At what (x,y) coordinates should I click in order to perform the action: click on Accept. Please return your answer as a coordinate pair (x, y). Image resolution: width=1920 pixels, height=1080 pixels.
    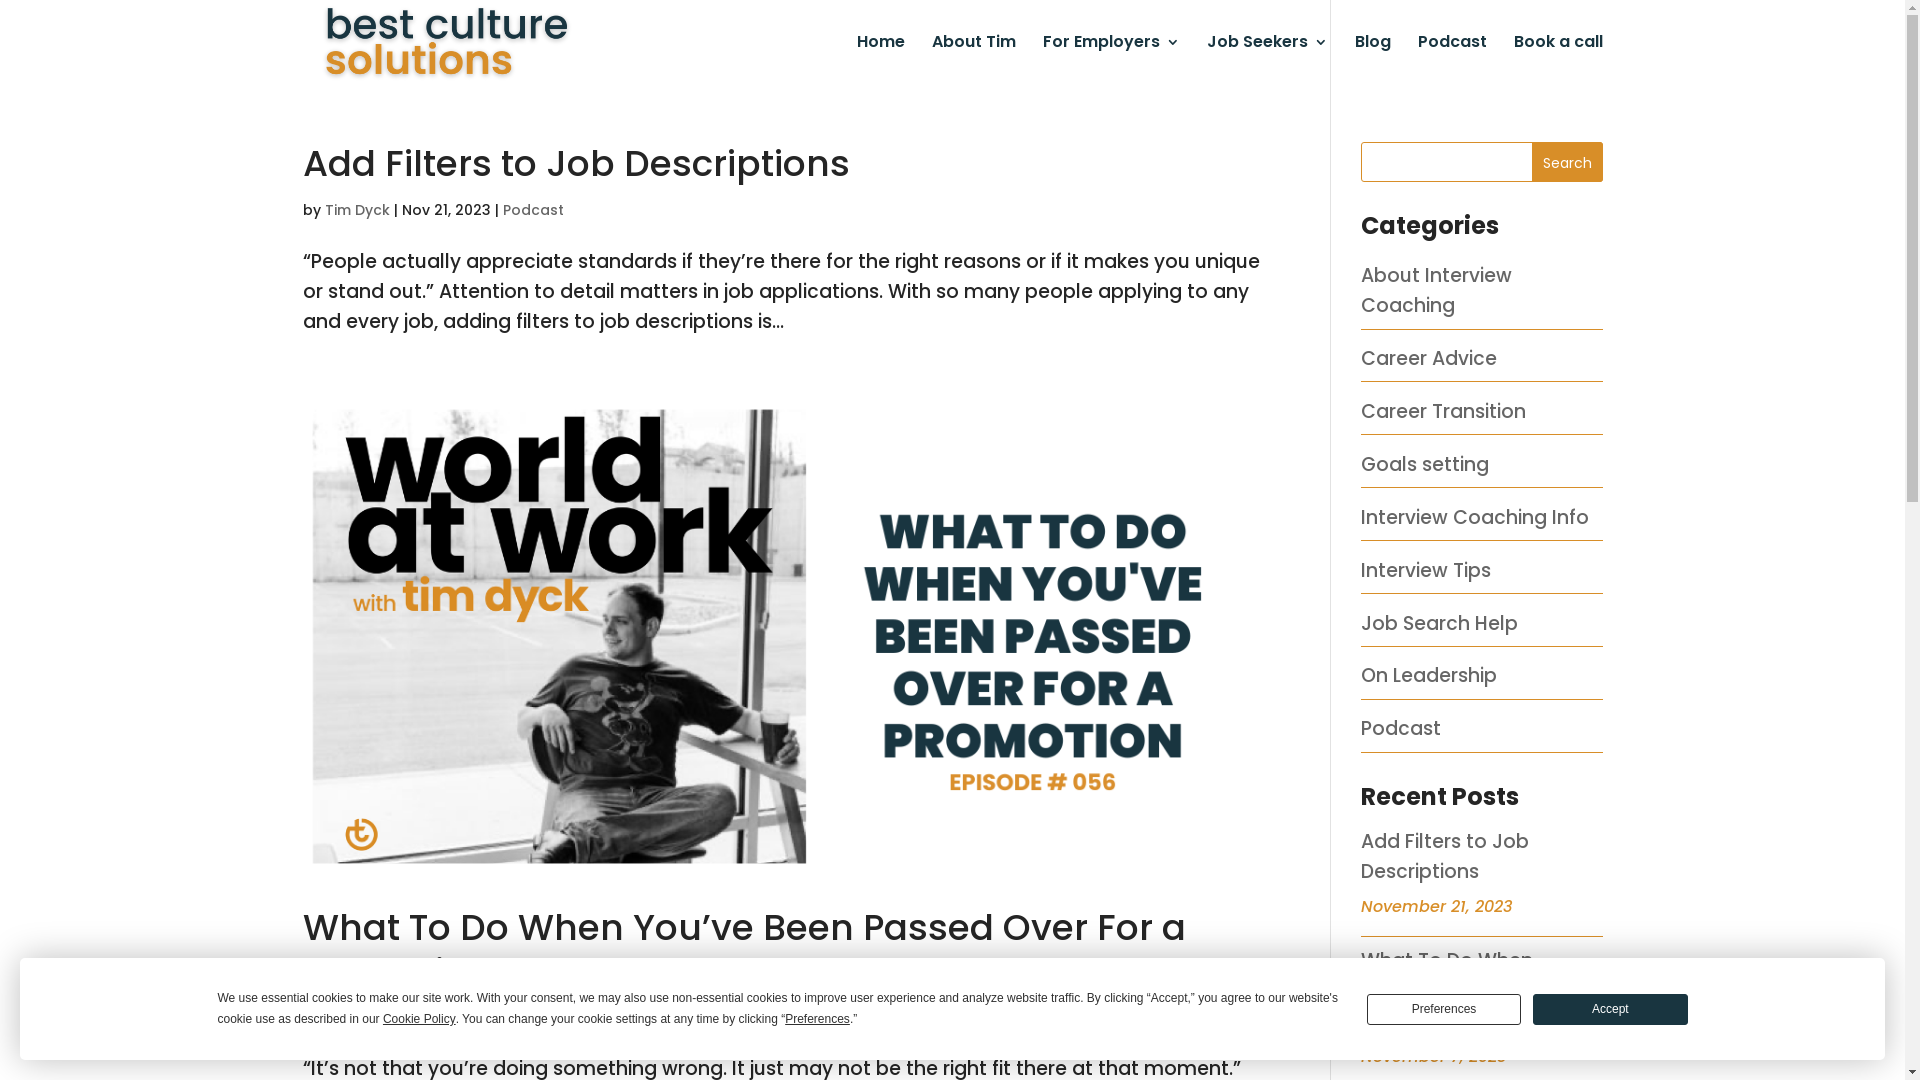
    Looking at the image, I should click on (1610, 1010).